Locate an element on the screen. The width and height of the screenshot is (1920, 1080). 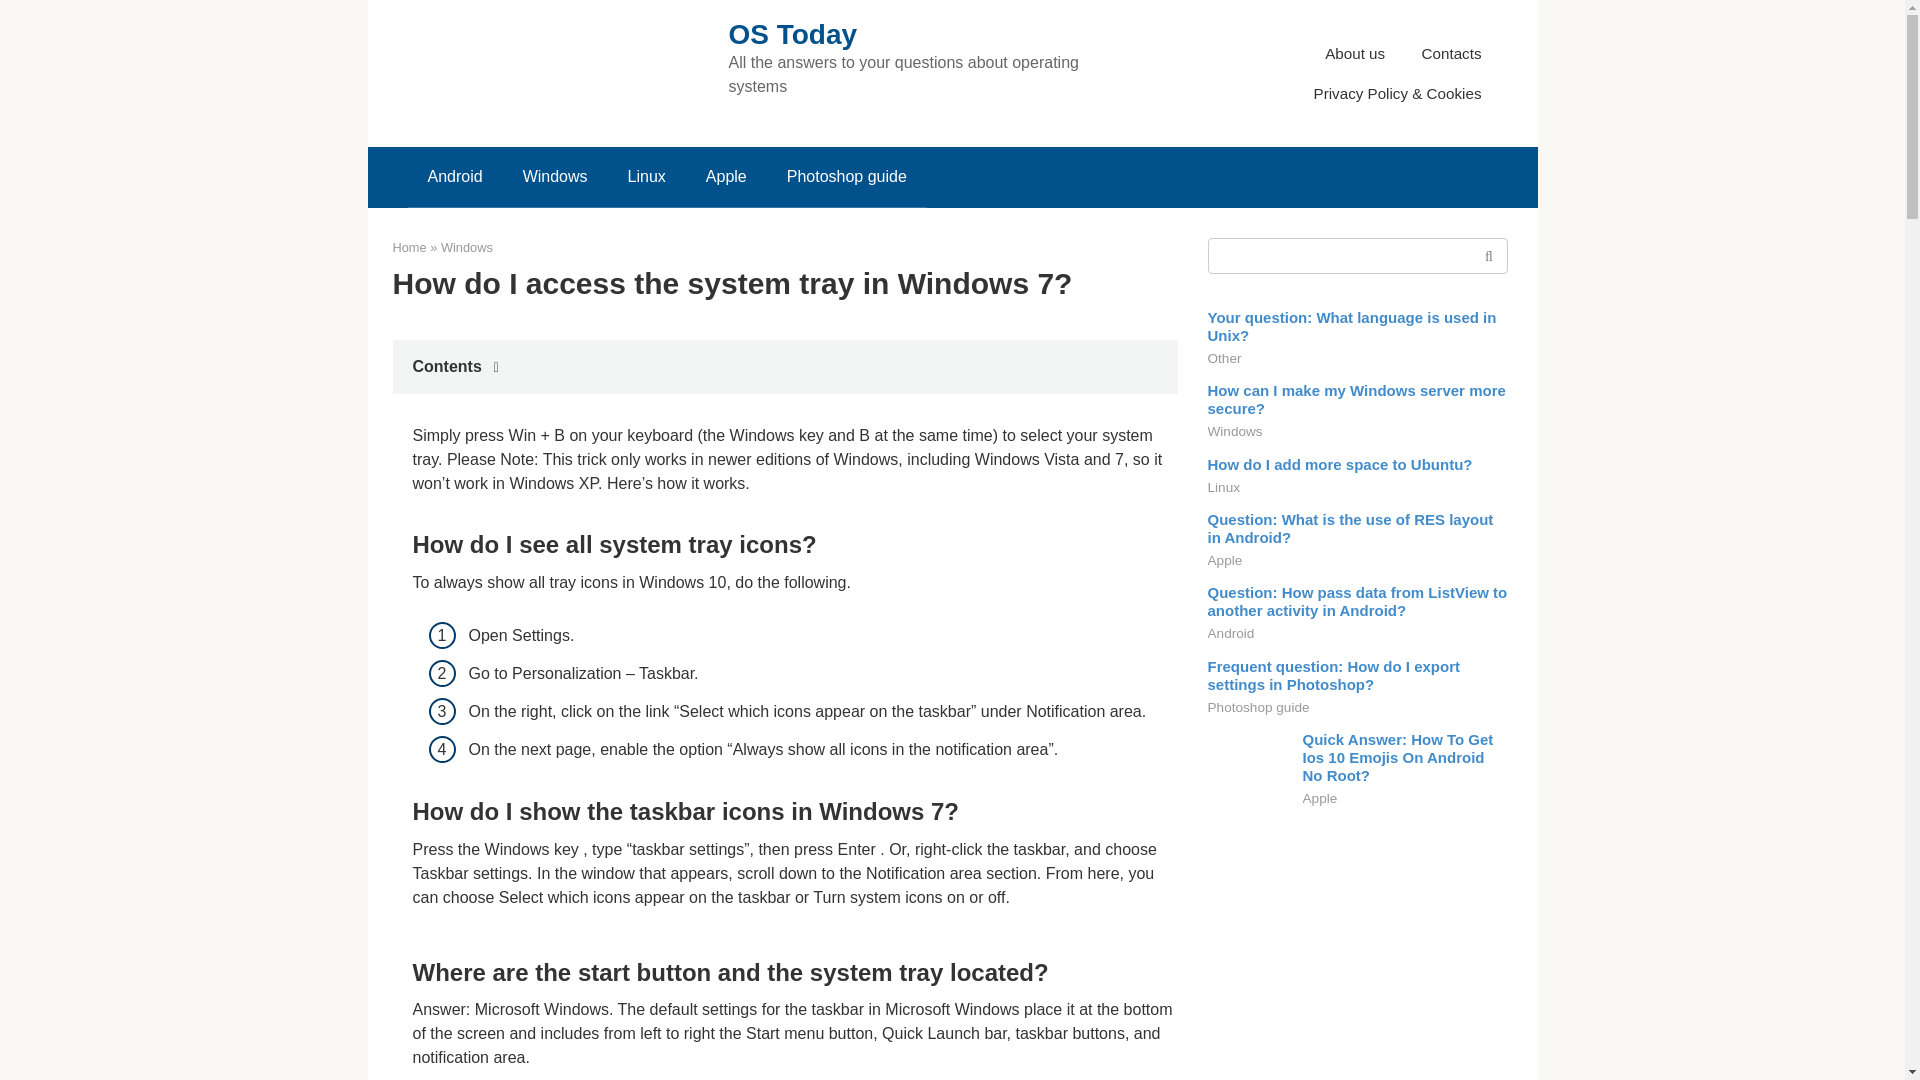
About us is located at coordinates (1354, 52).